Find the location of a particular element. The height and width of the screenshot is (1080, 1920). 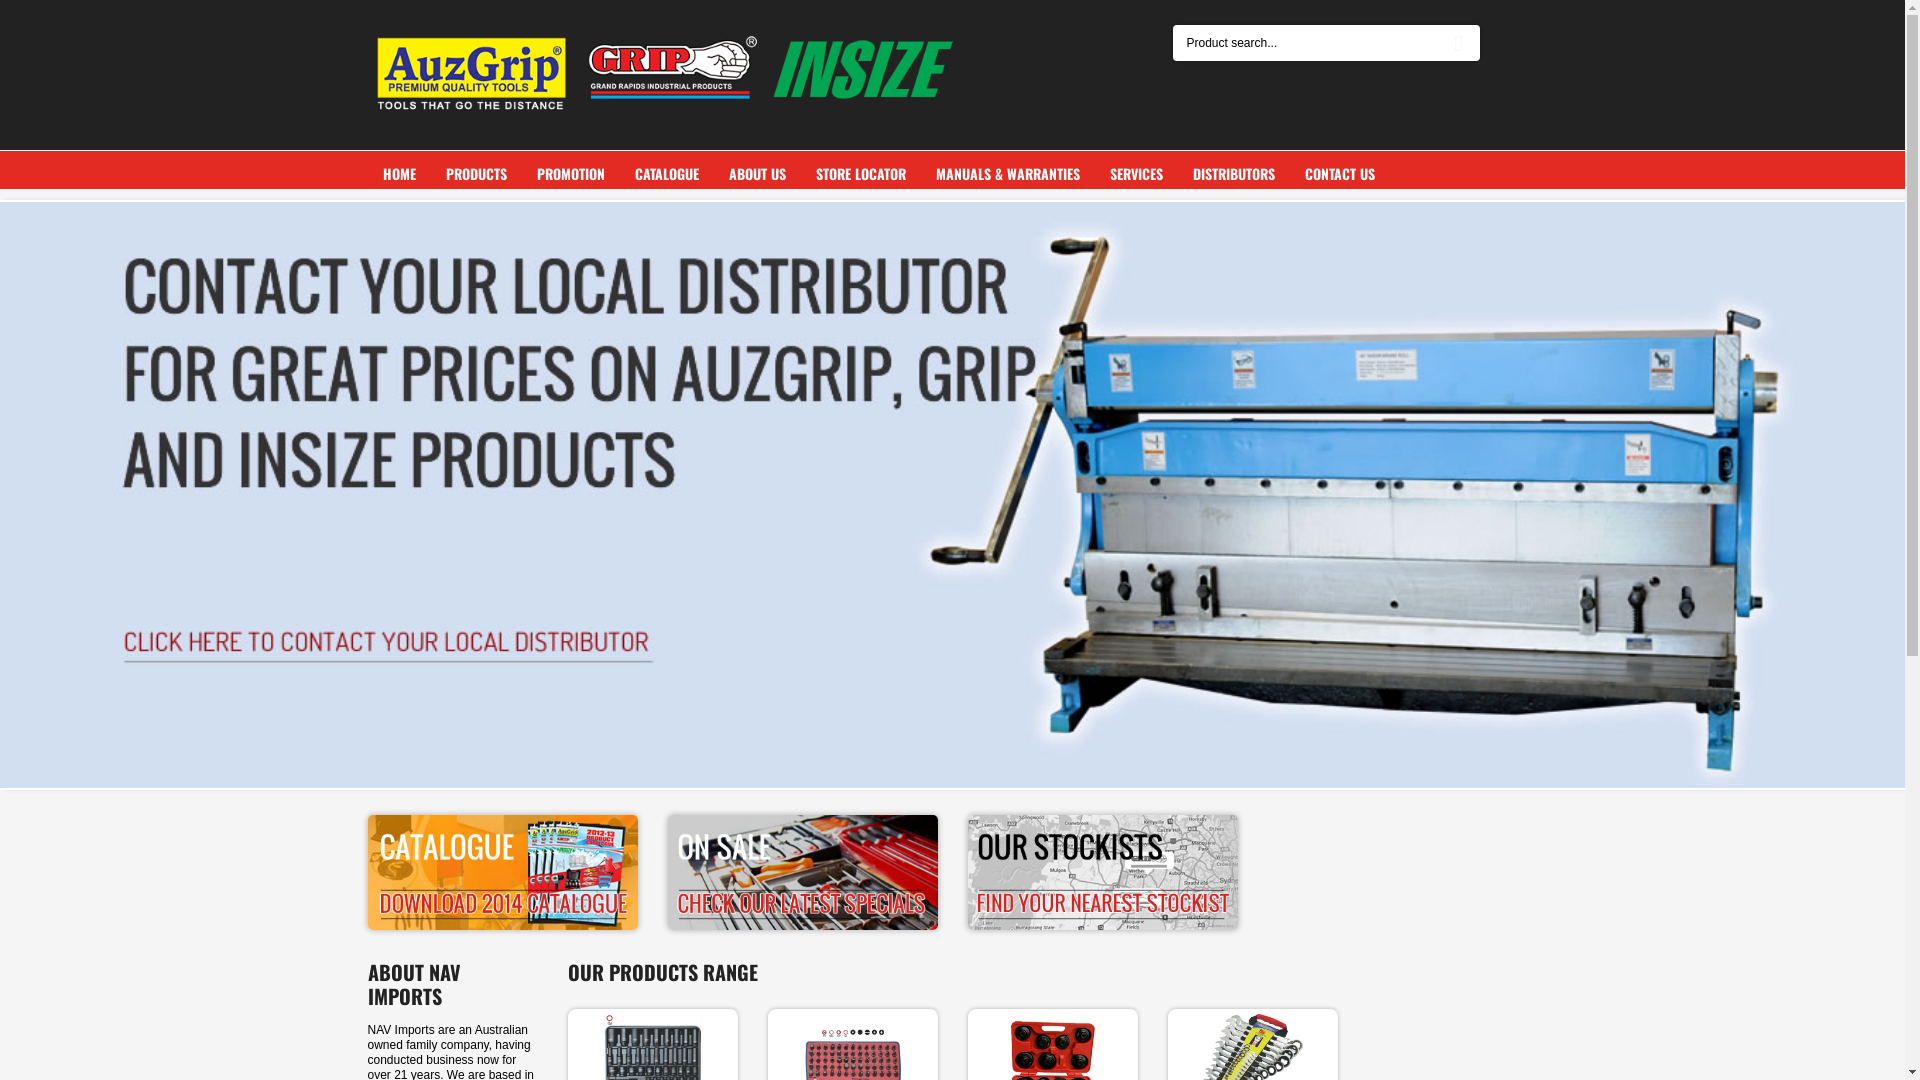

PRODUCTS is located at coordinates (476, 174).